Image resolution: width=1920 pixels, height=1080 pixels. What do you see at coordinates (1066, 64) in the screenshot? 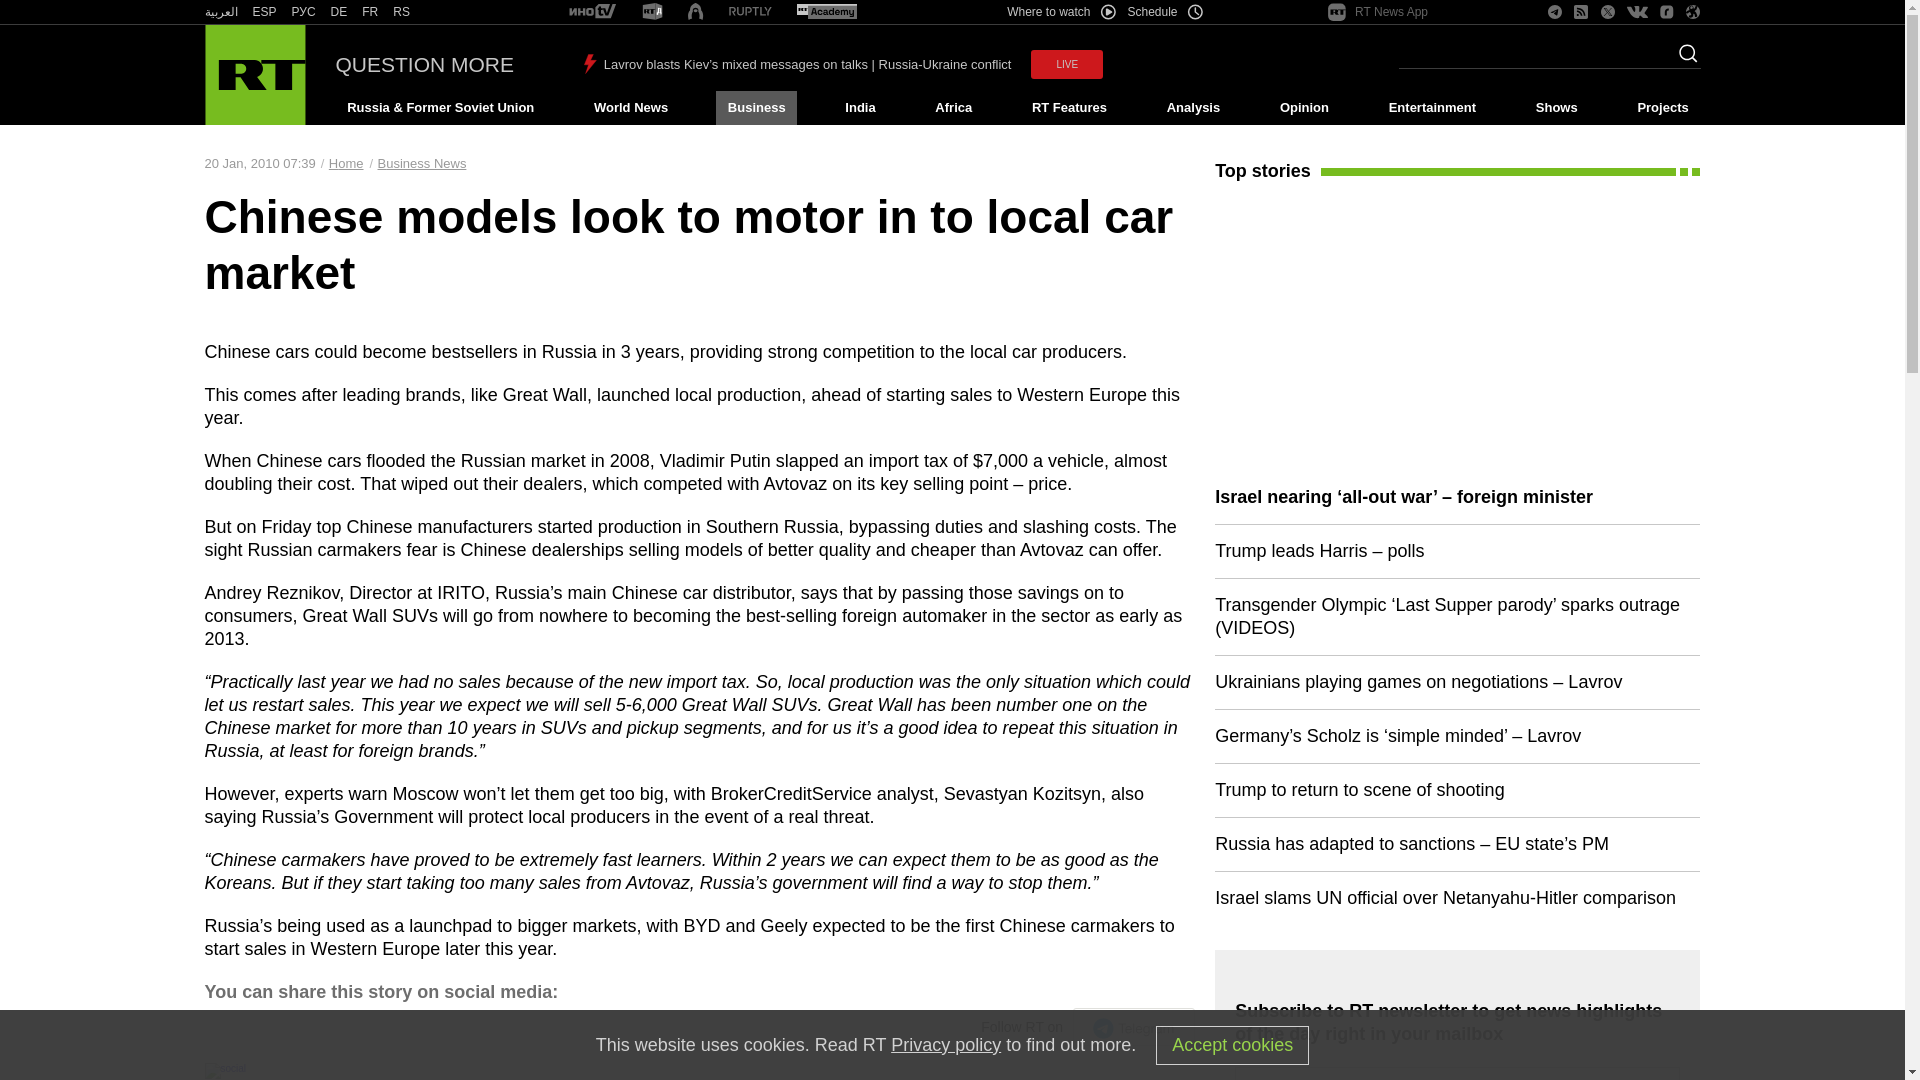
I see `LIVE` at bounding box center [1066, 64].